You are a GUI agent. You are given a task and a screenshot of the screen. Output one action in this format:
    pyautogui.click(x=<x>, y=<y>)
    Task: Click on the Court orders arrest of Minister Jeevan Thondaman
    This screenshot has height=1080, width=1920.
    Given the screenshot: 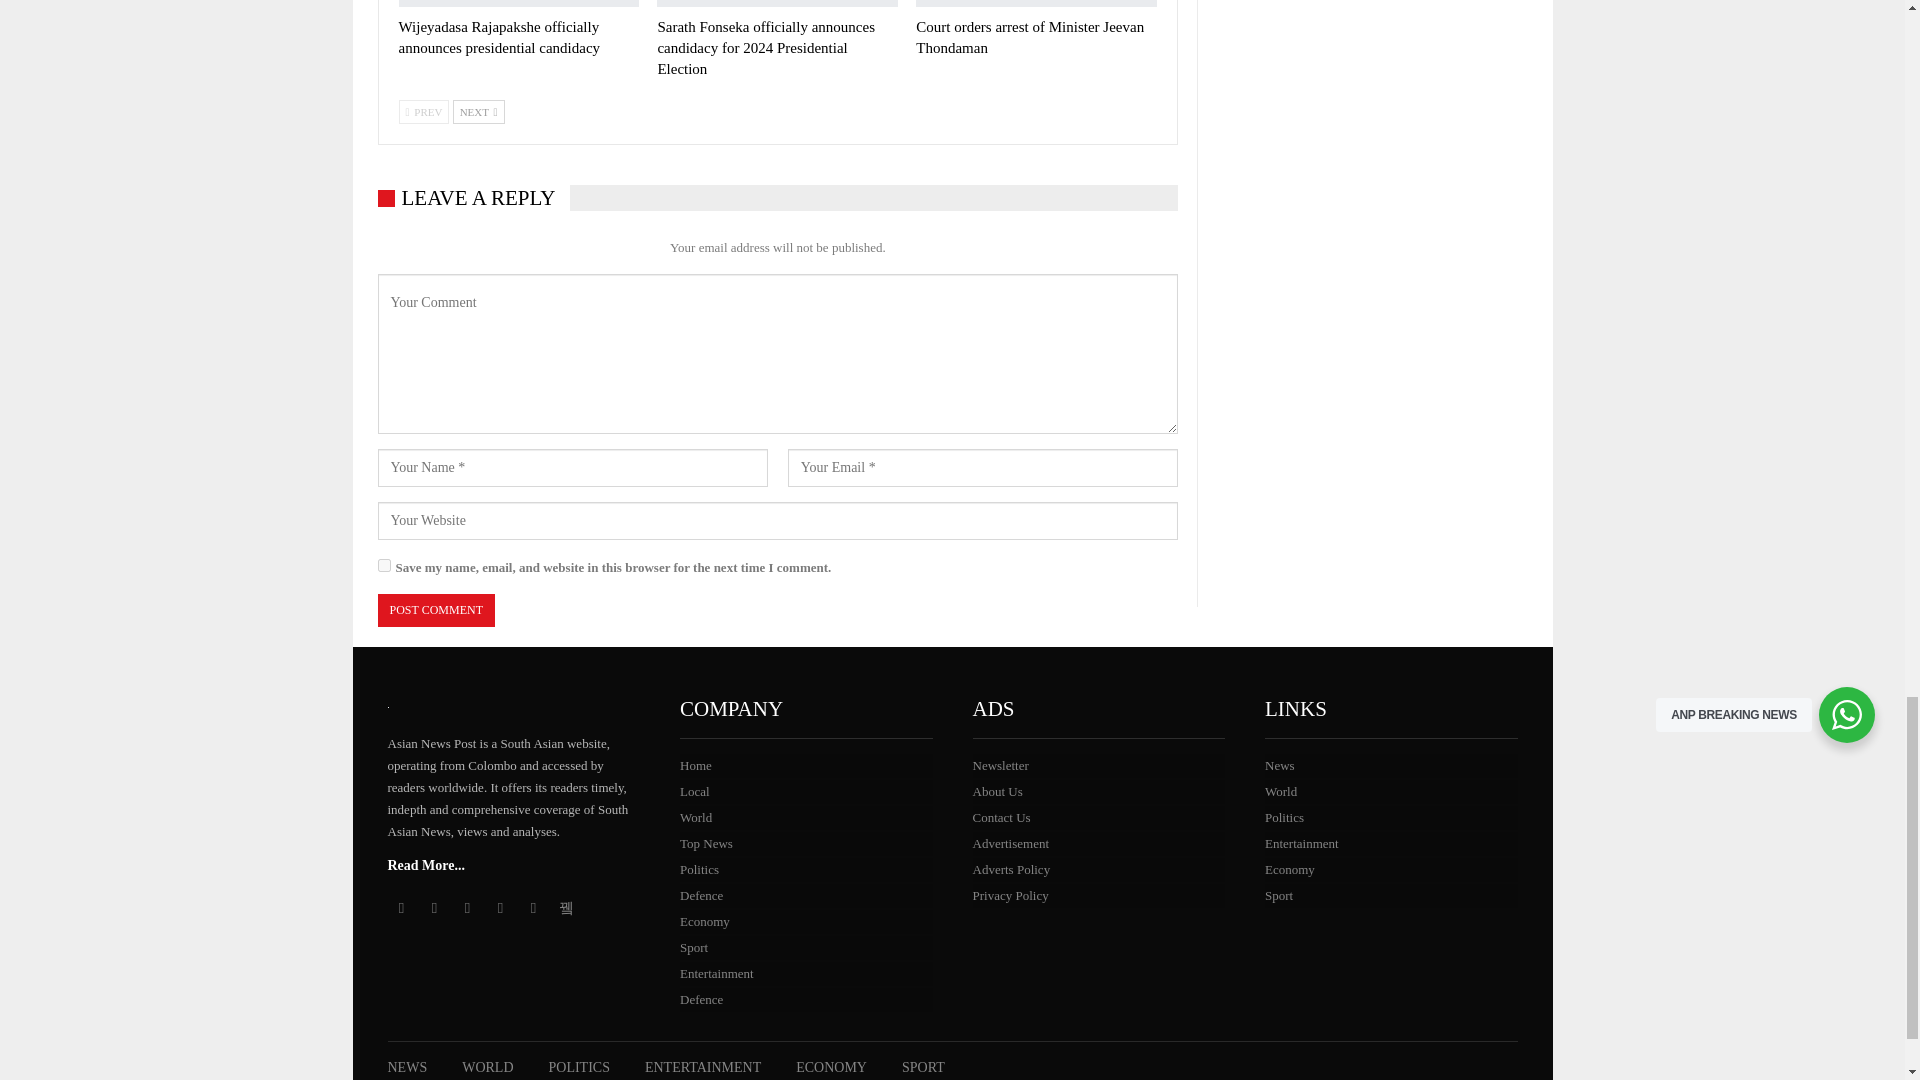 What is the action you would take?
    pyautogui.click(x=1036, y=3)
    